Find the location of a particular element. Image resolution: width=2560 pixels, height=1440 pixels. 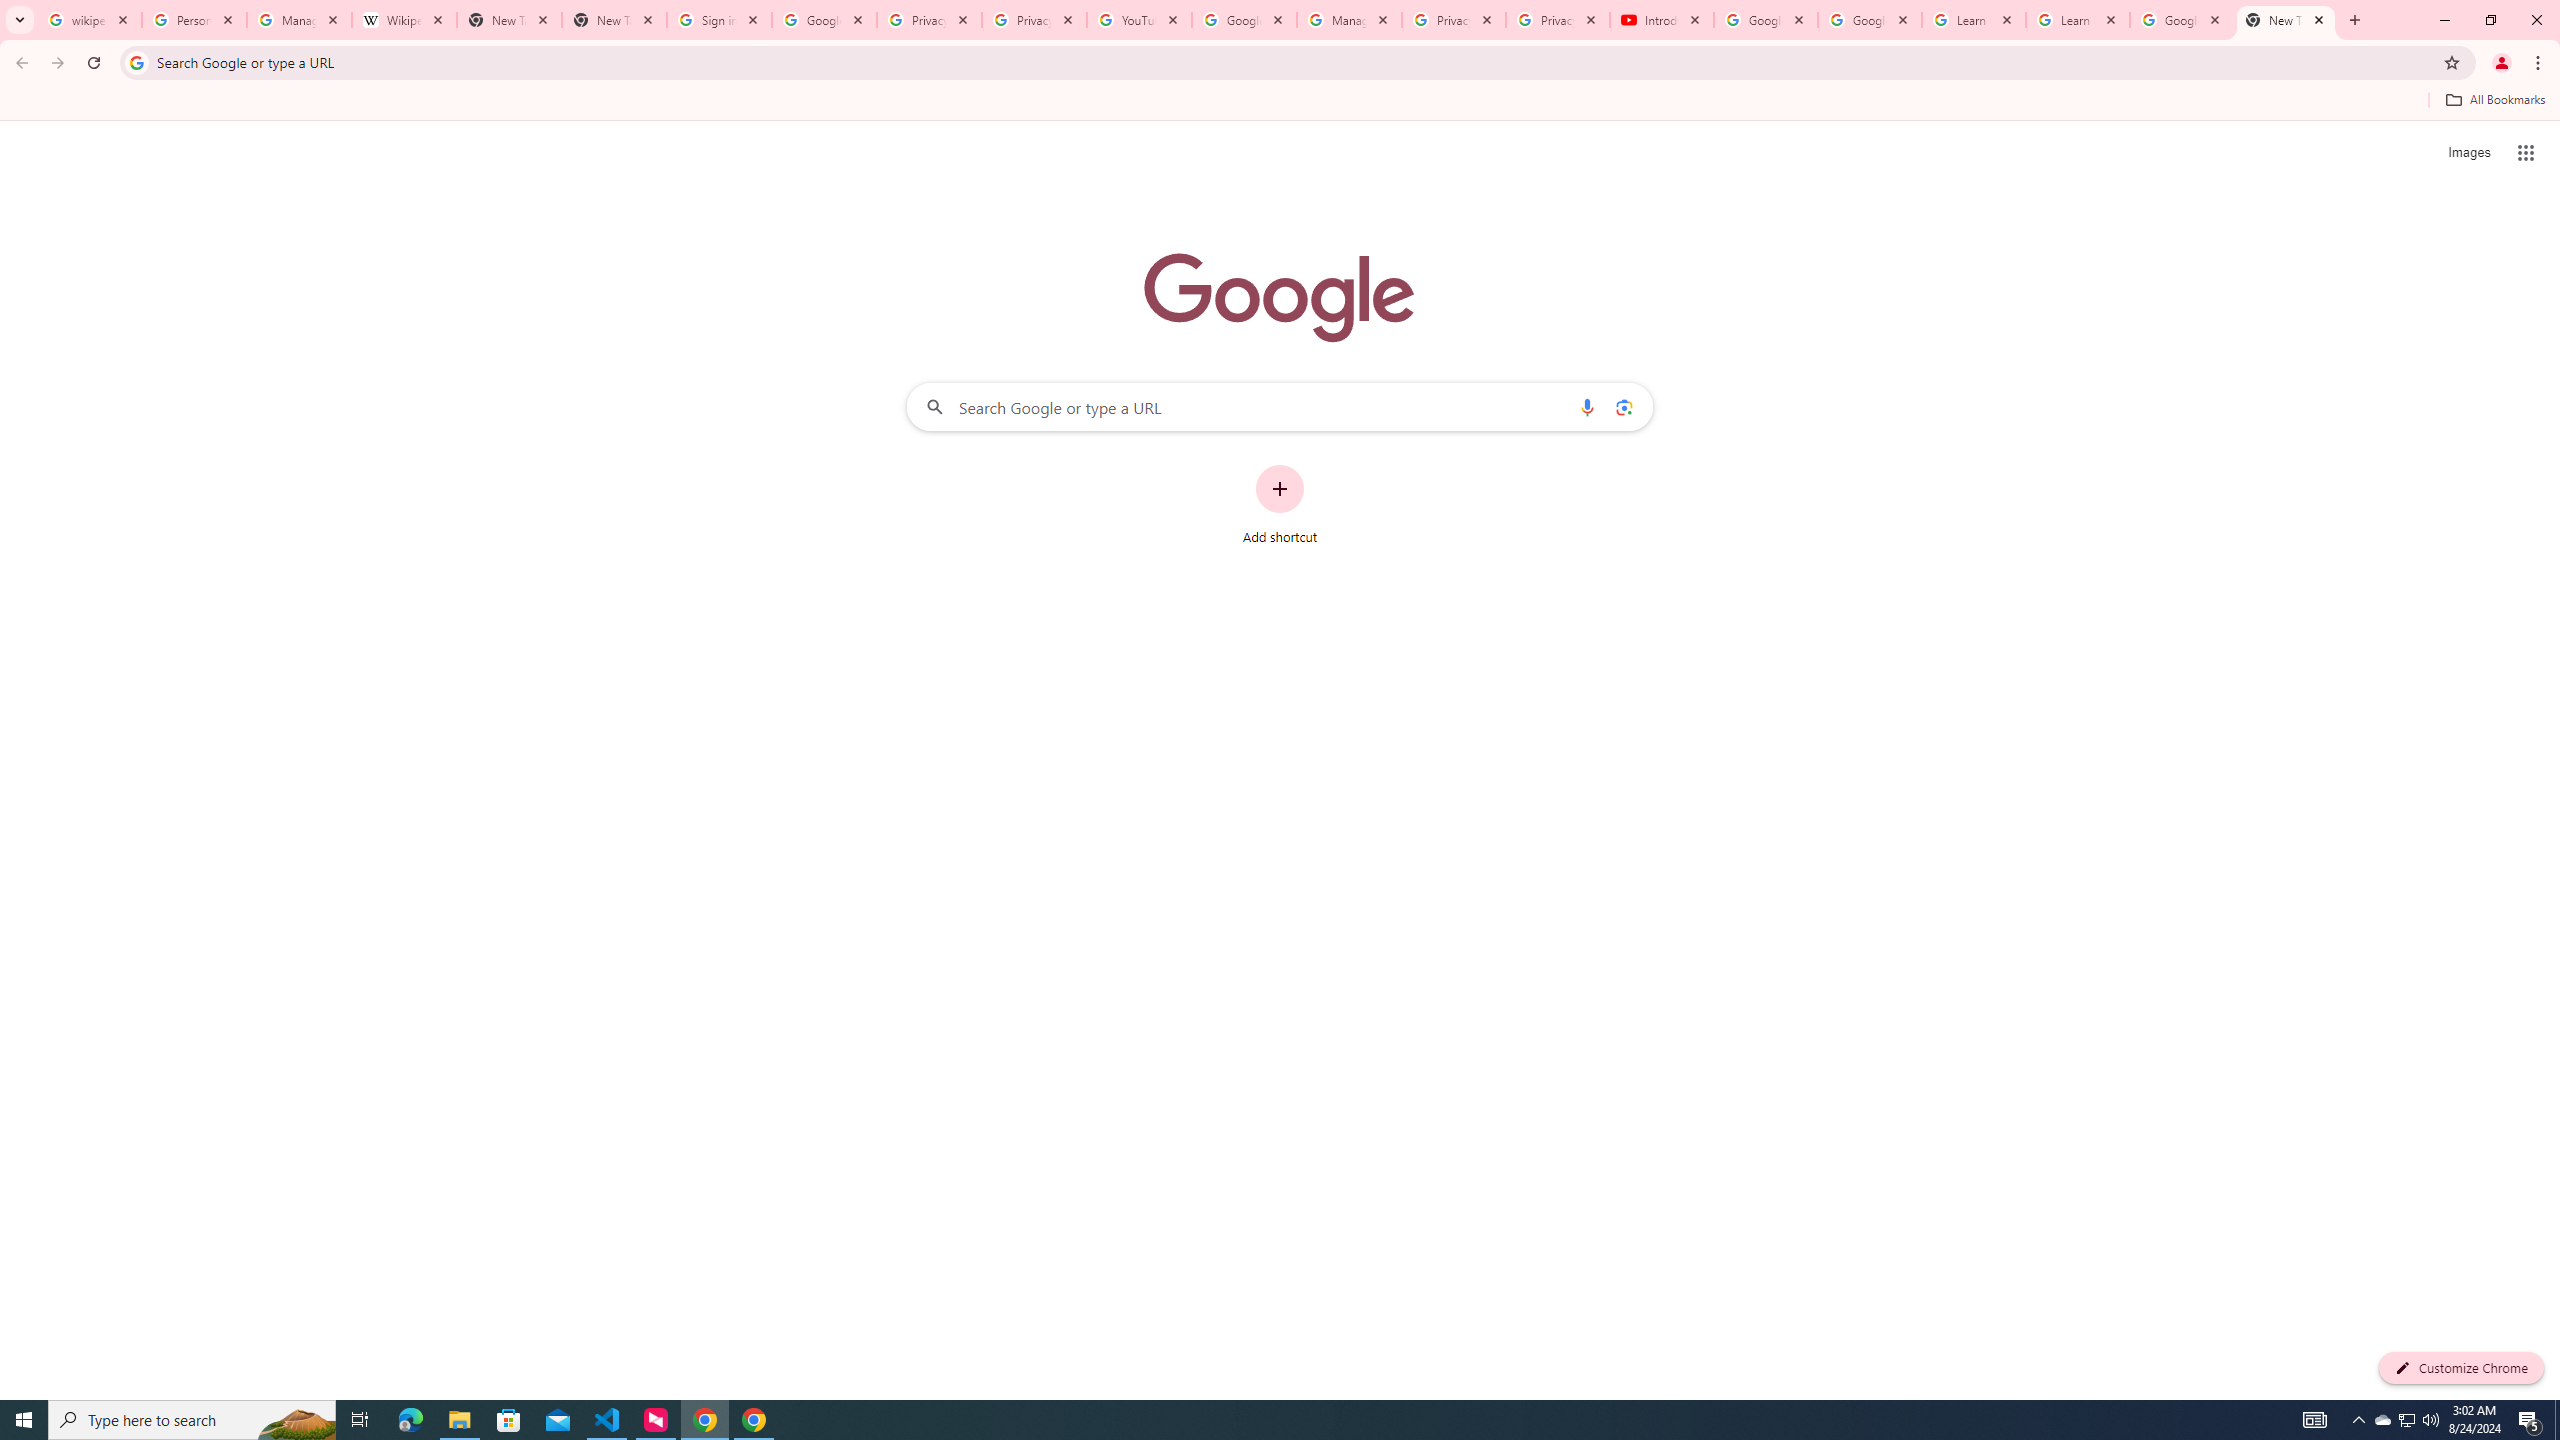

Google Account Help is located at coordinates (1870, 20).